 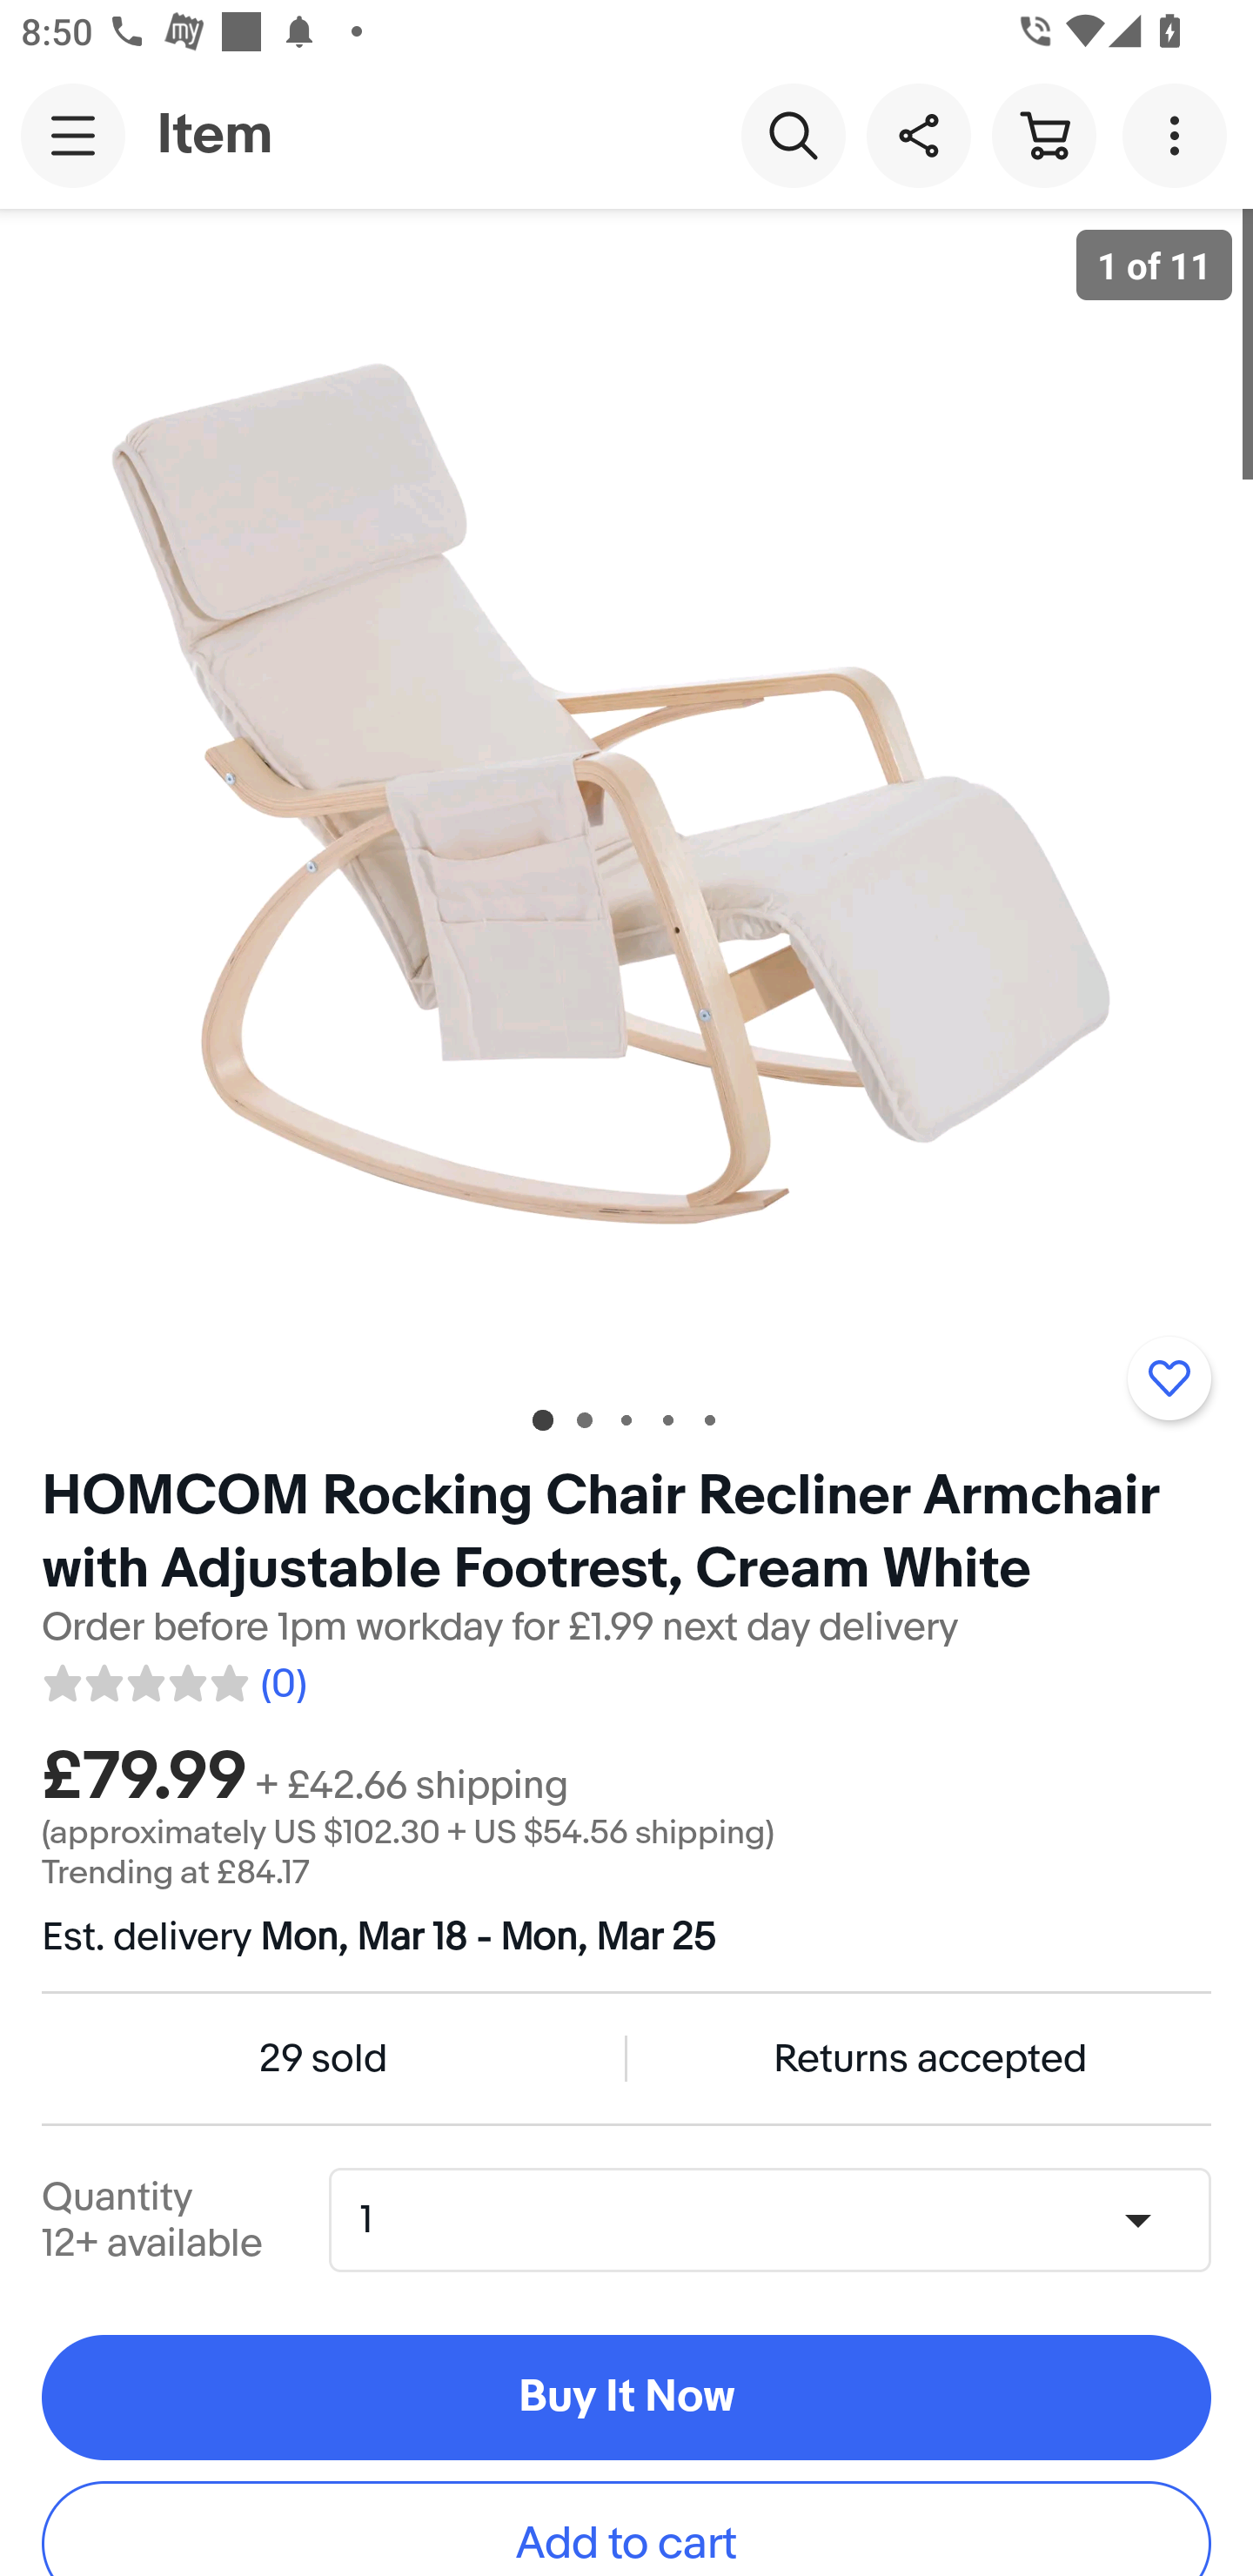 What do you see at coordinates (626, 2528) in the screenshot?
I see `Add to cart` at bounding box center [626, 2528].